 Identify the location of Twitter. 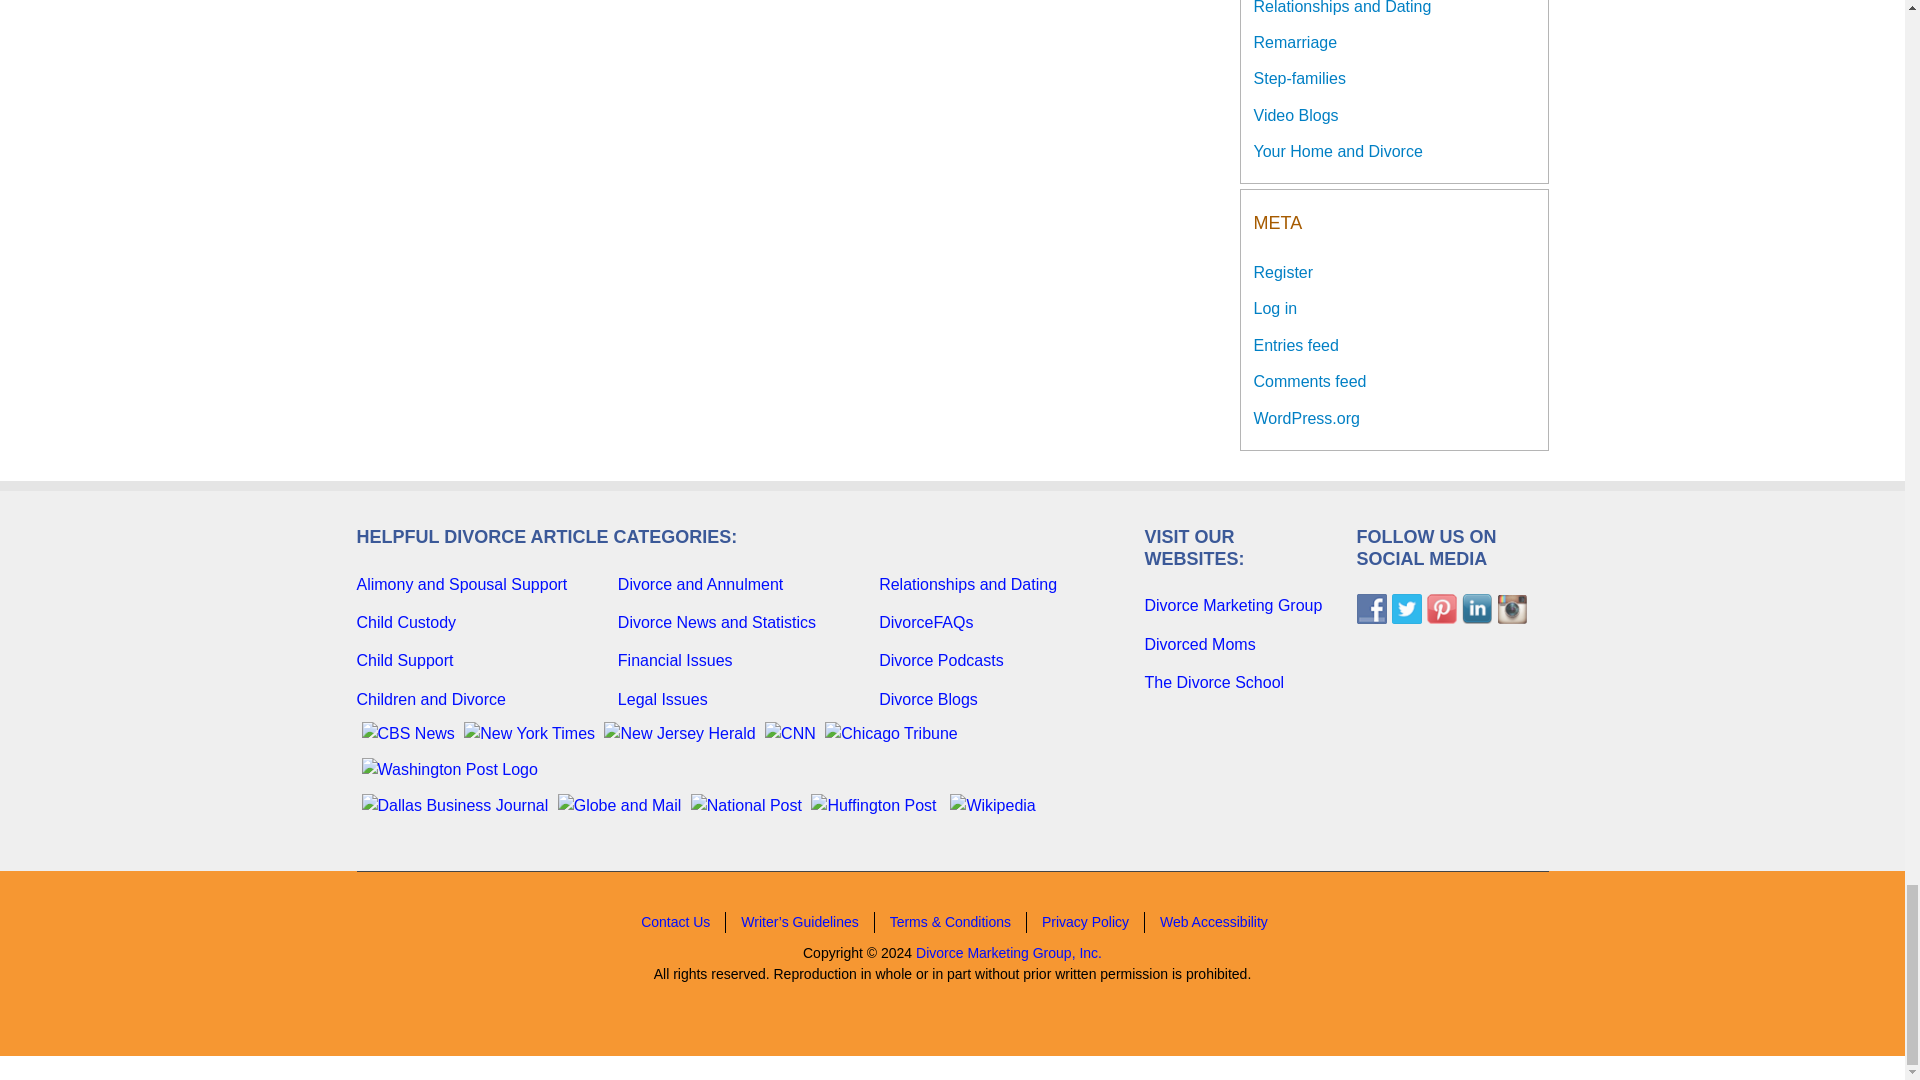
(1407, 609).